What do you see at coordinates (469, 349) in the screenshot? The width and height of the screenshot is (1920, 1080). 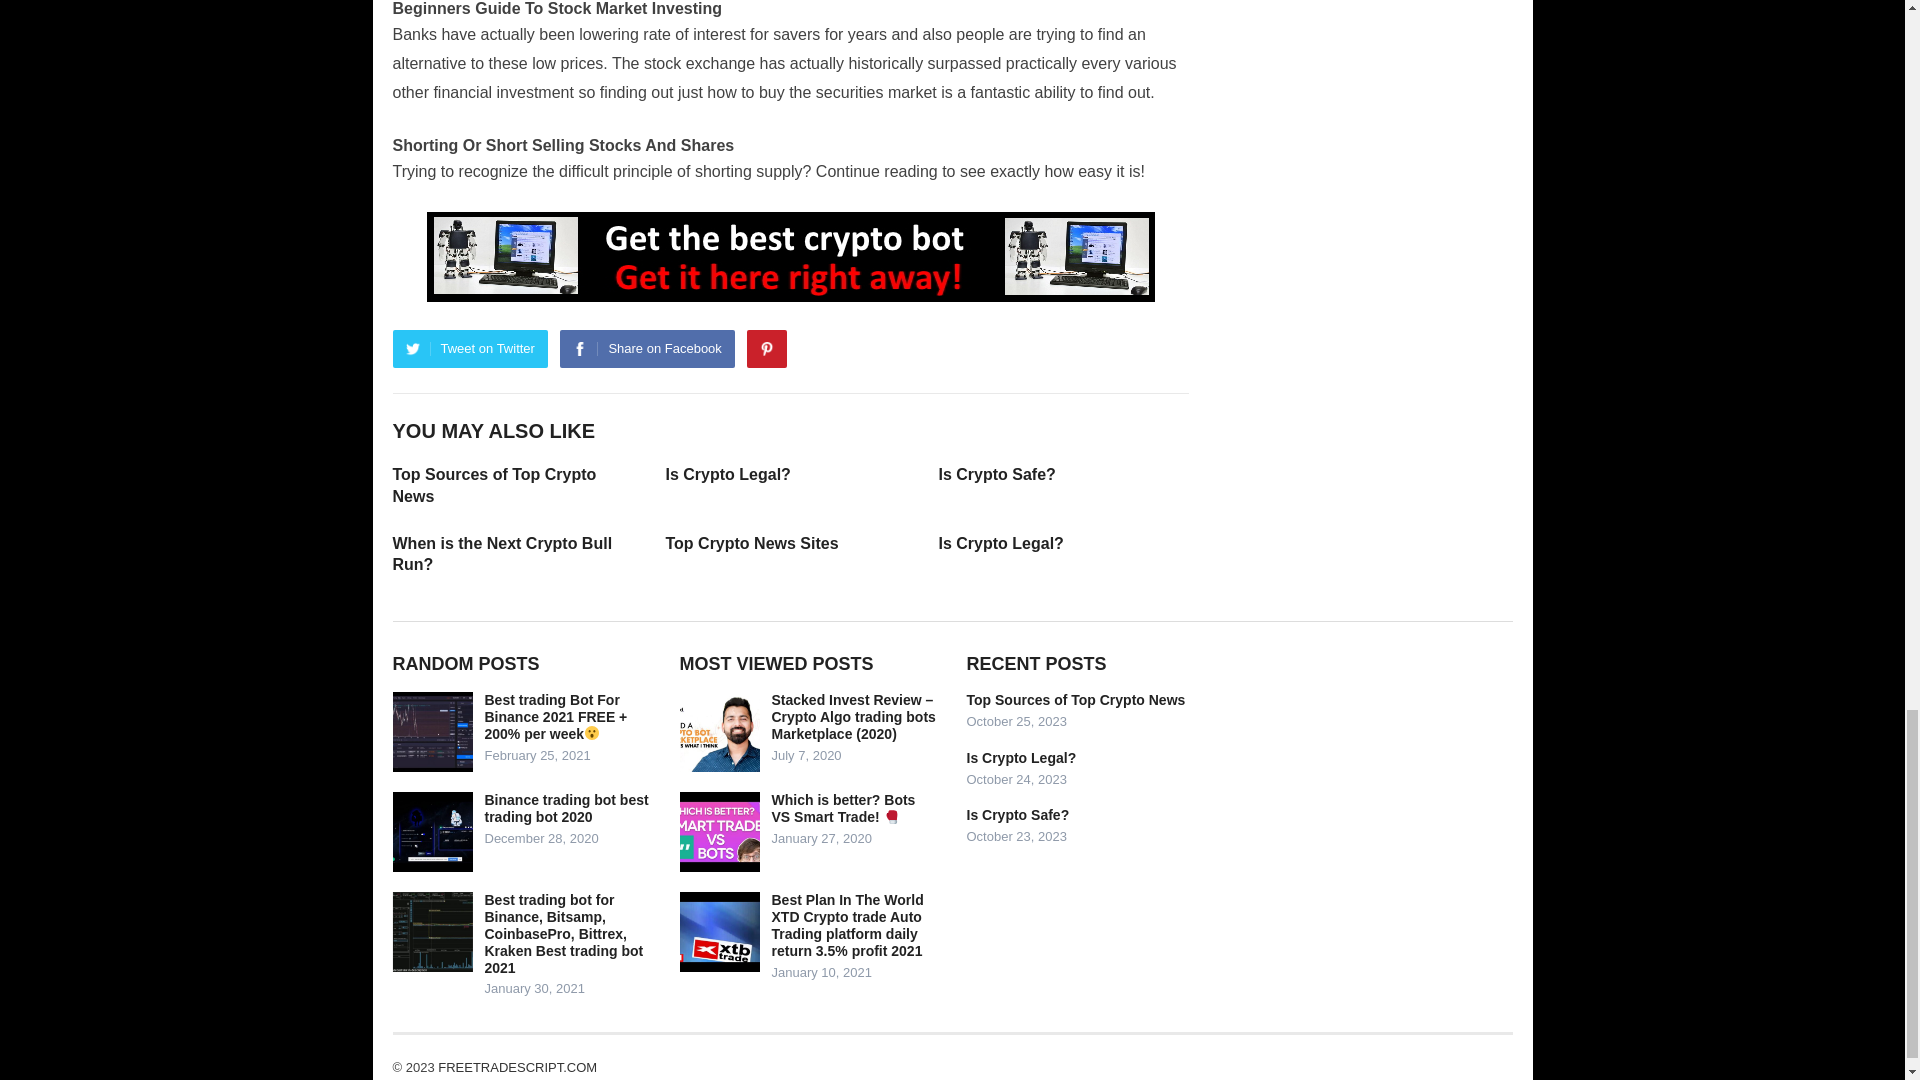 I see `Tweet on Twitter` at bounding box center [469, 349].